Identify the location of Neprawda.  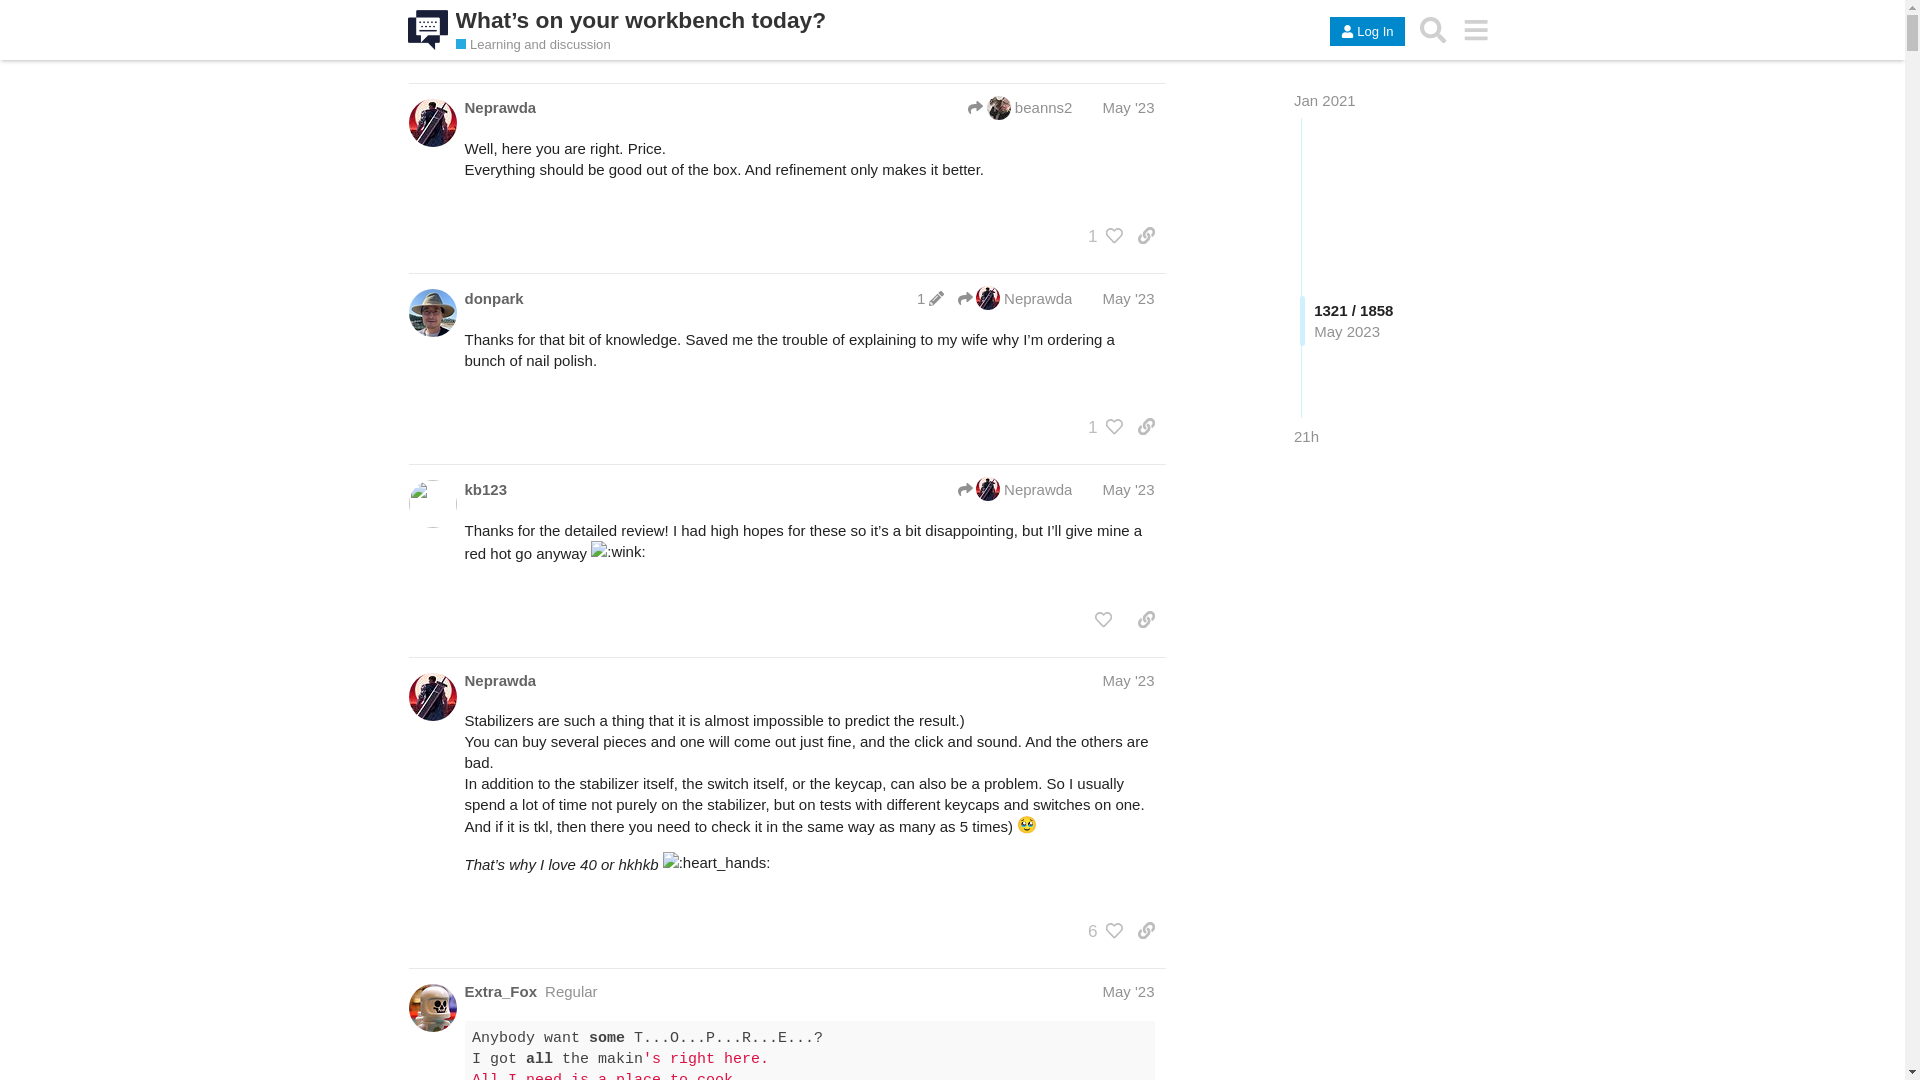
(500, 107).